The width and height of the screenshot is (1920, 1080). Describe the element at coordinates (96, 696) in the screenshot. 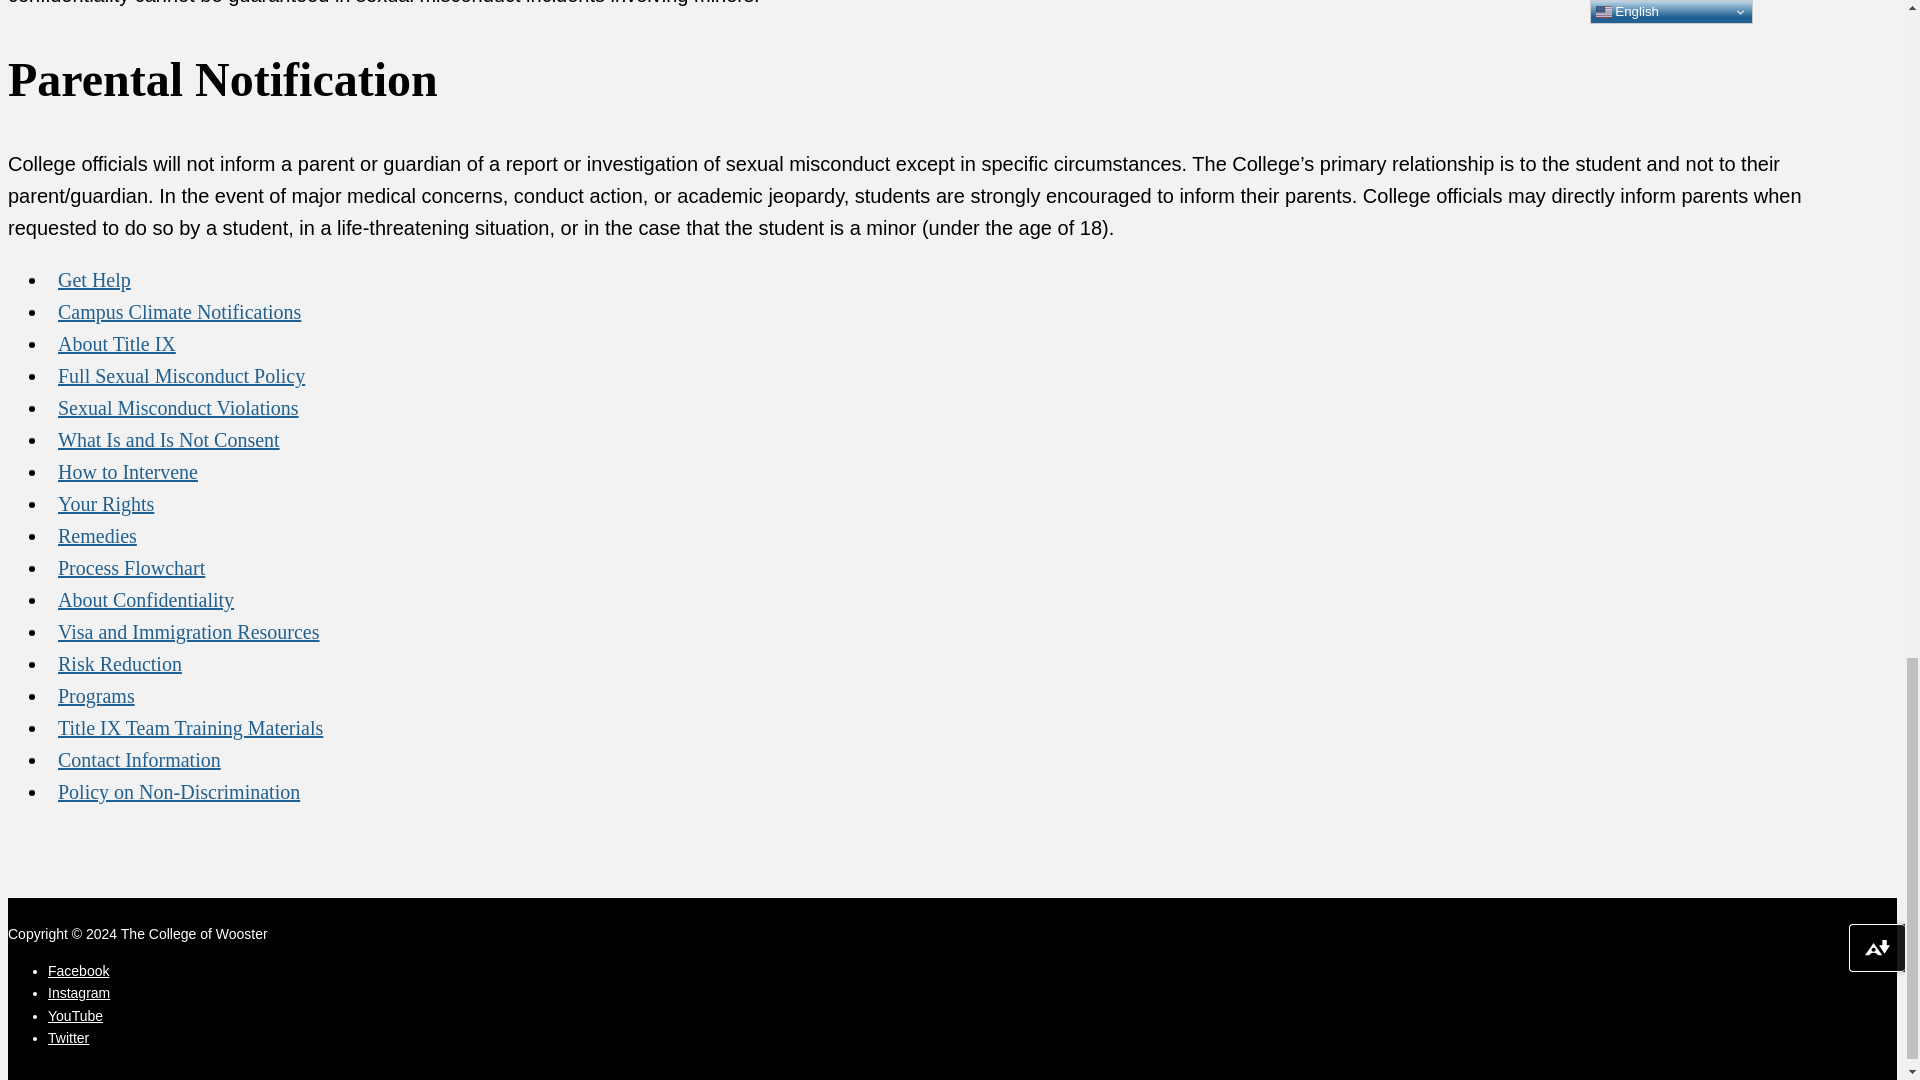

I see `Programs` at that location.